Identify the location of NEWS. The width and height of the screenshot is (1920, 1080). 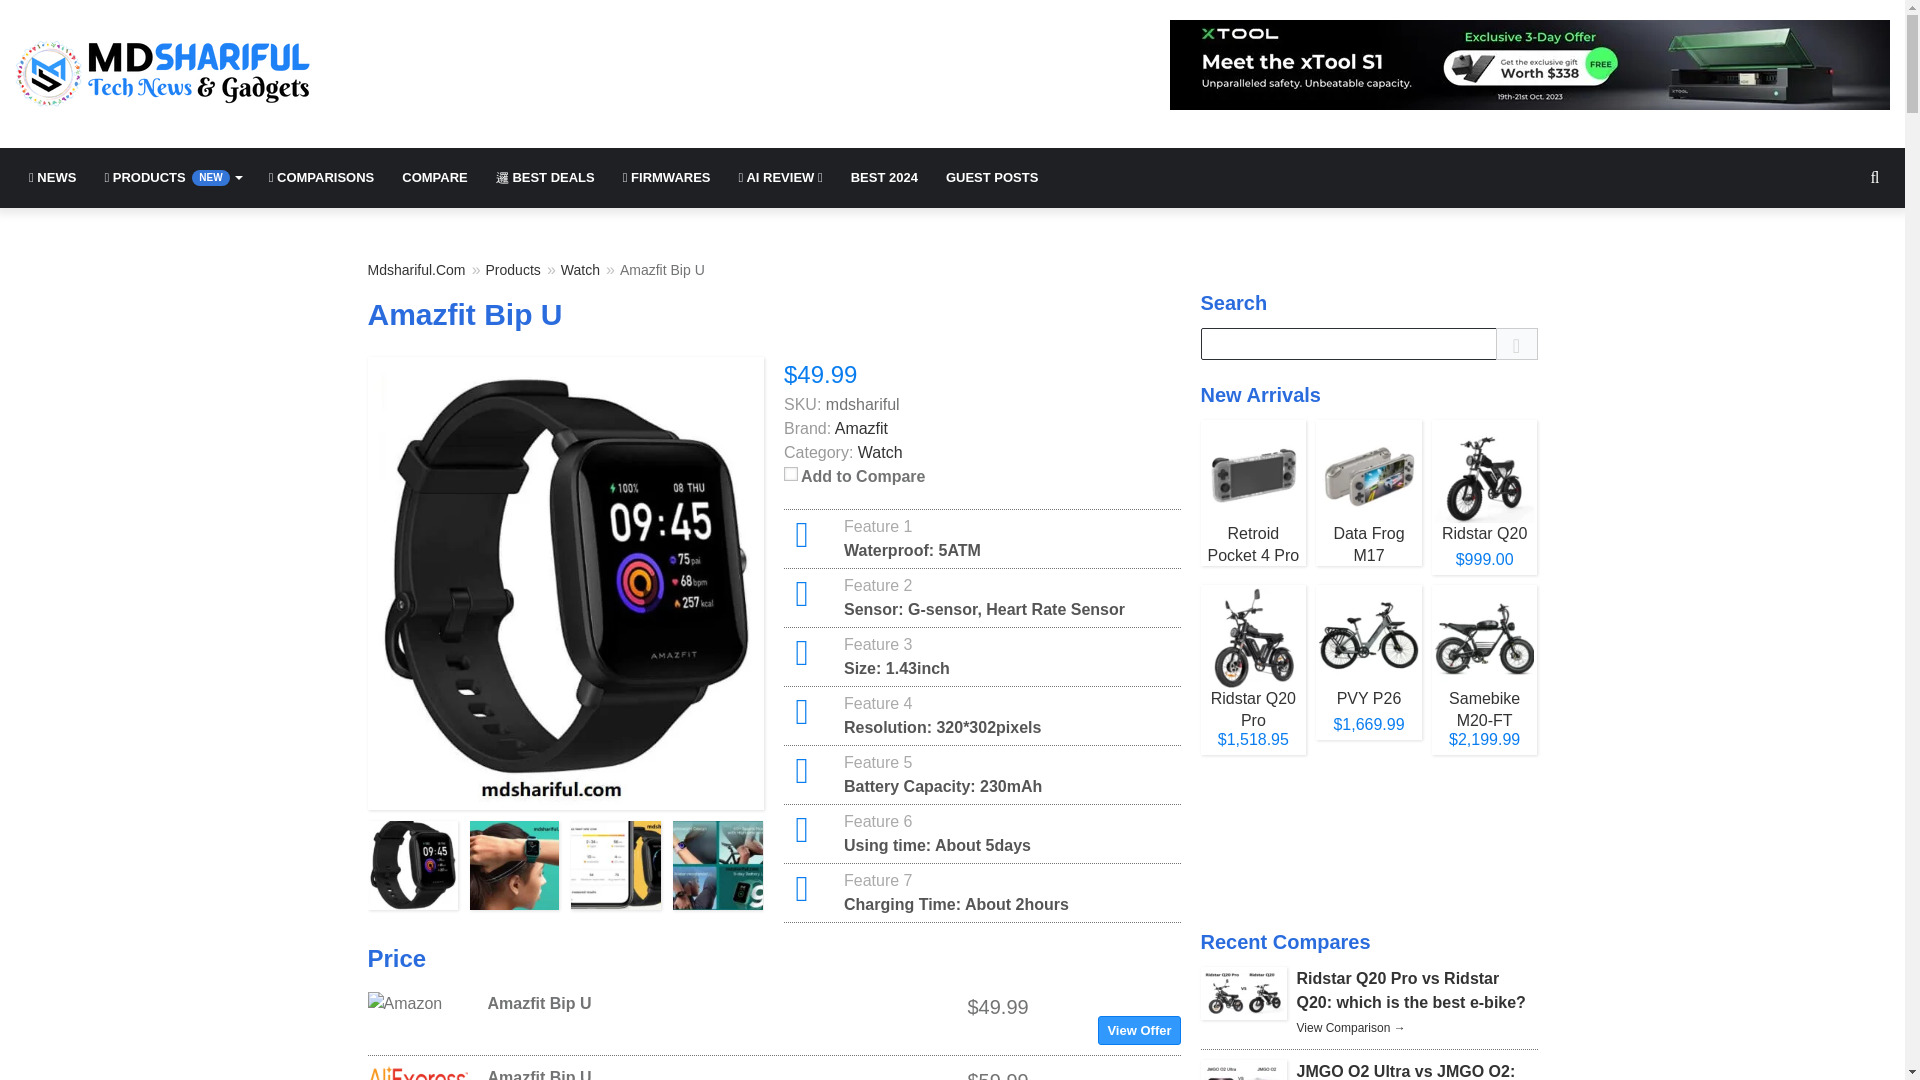
(52, 178).